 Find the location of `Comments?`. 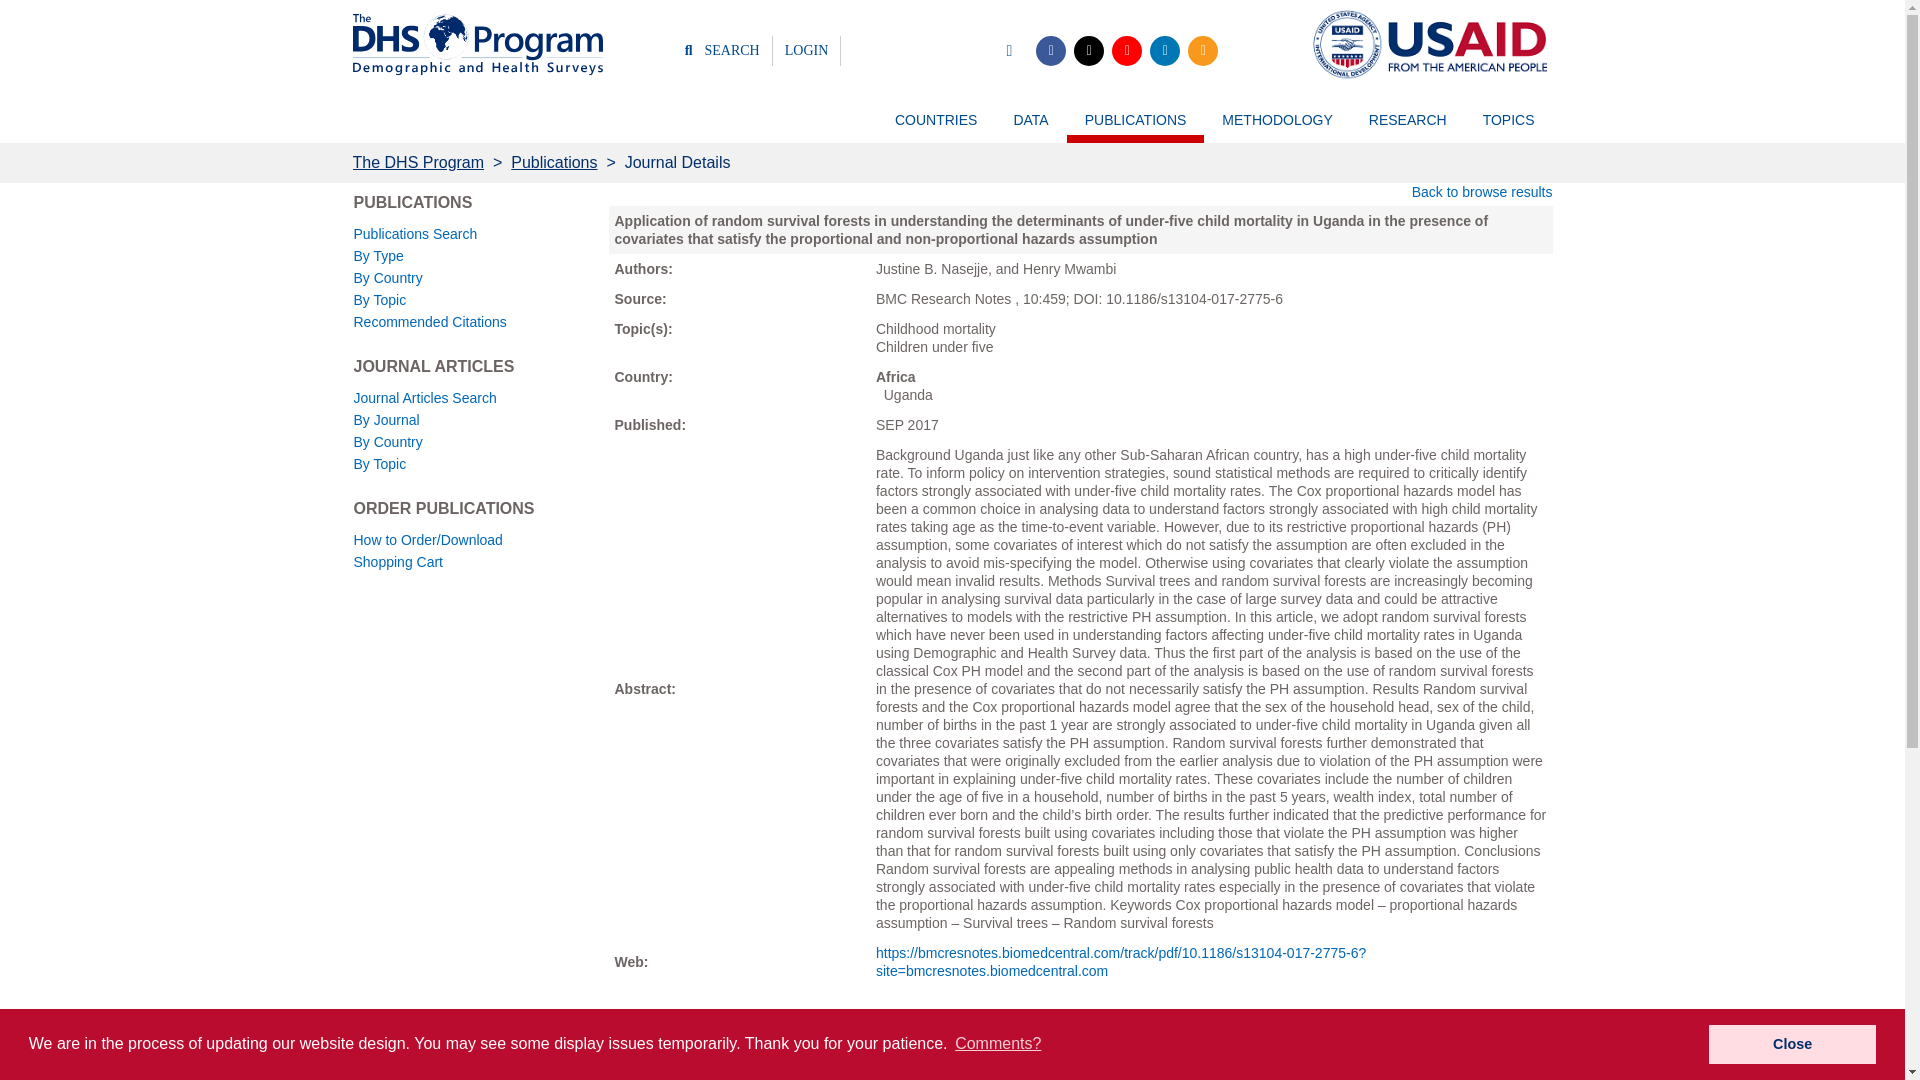

Comments? is located at coordinates (998, 1044).